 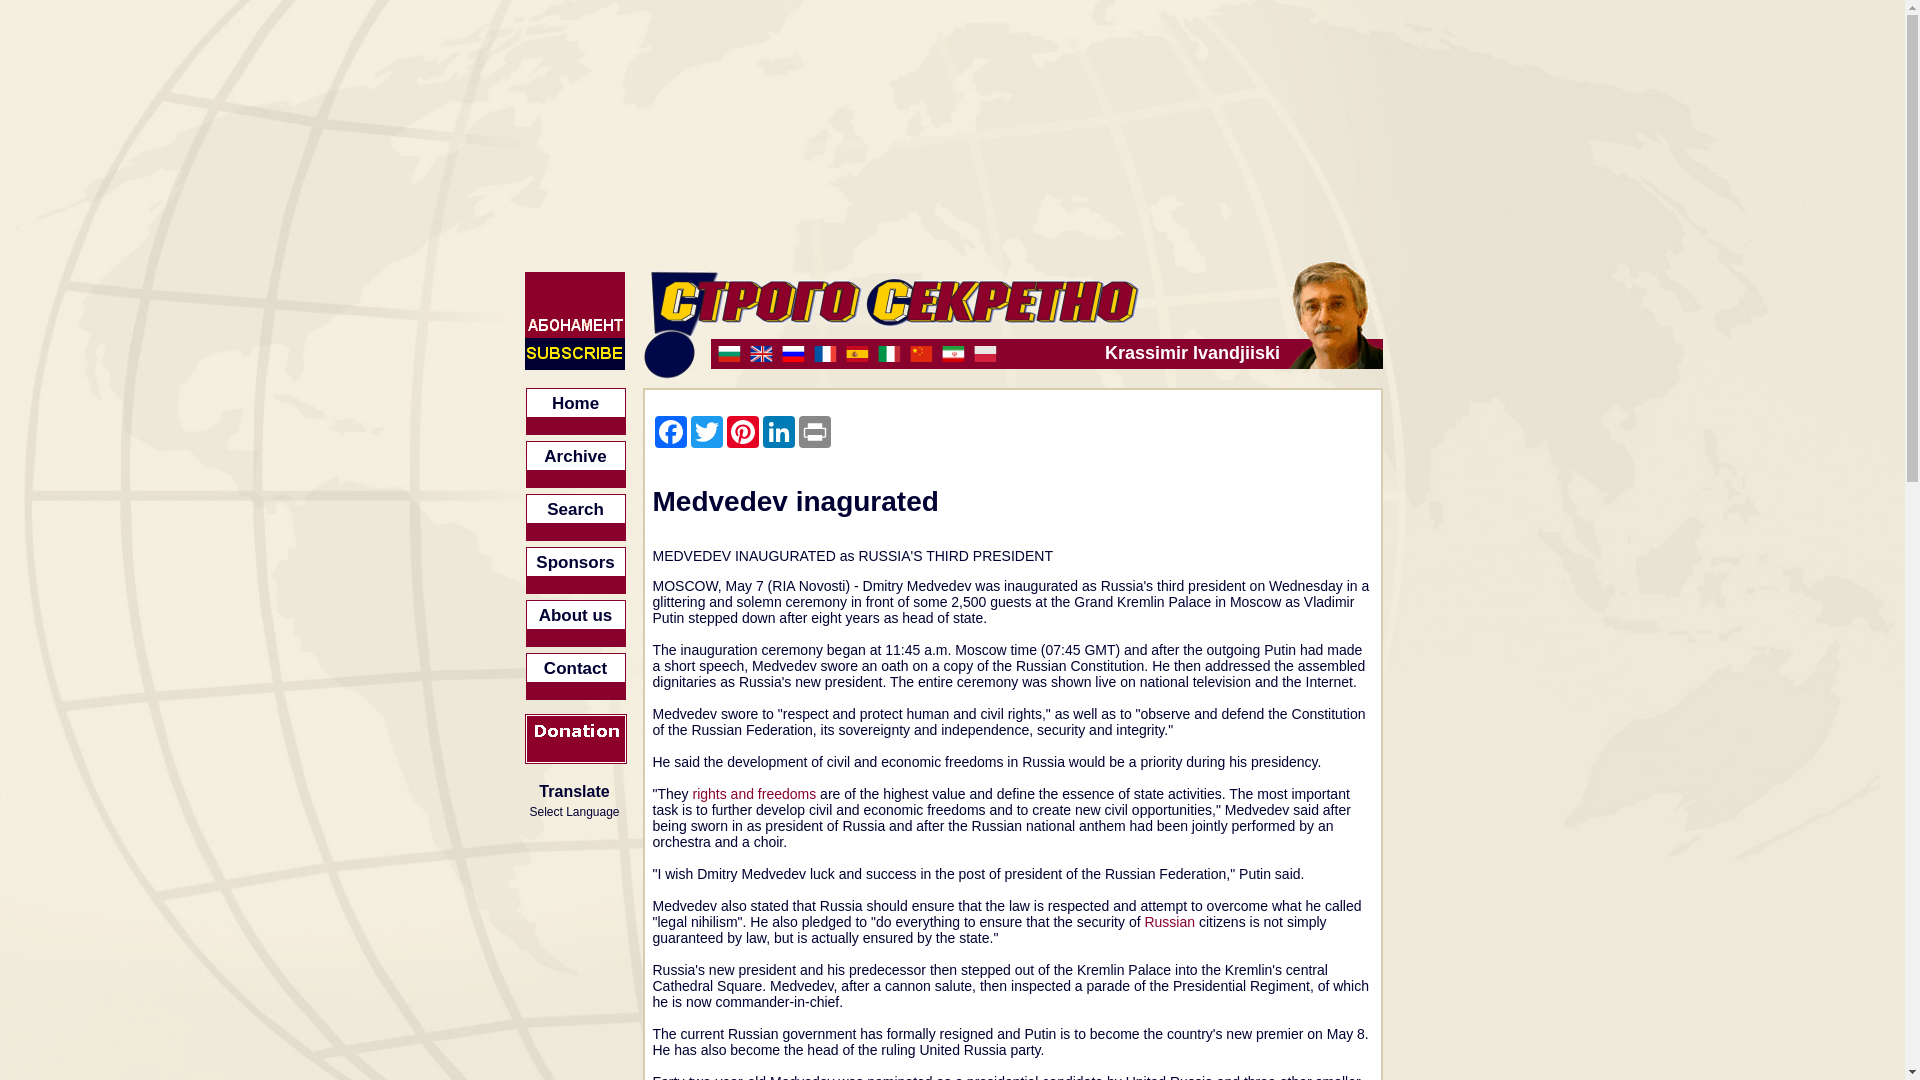 What do you see at coordinates (670, 432) in the screenshot?
I see `Facebook` at bounding box center [670, 432].